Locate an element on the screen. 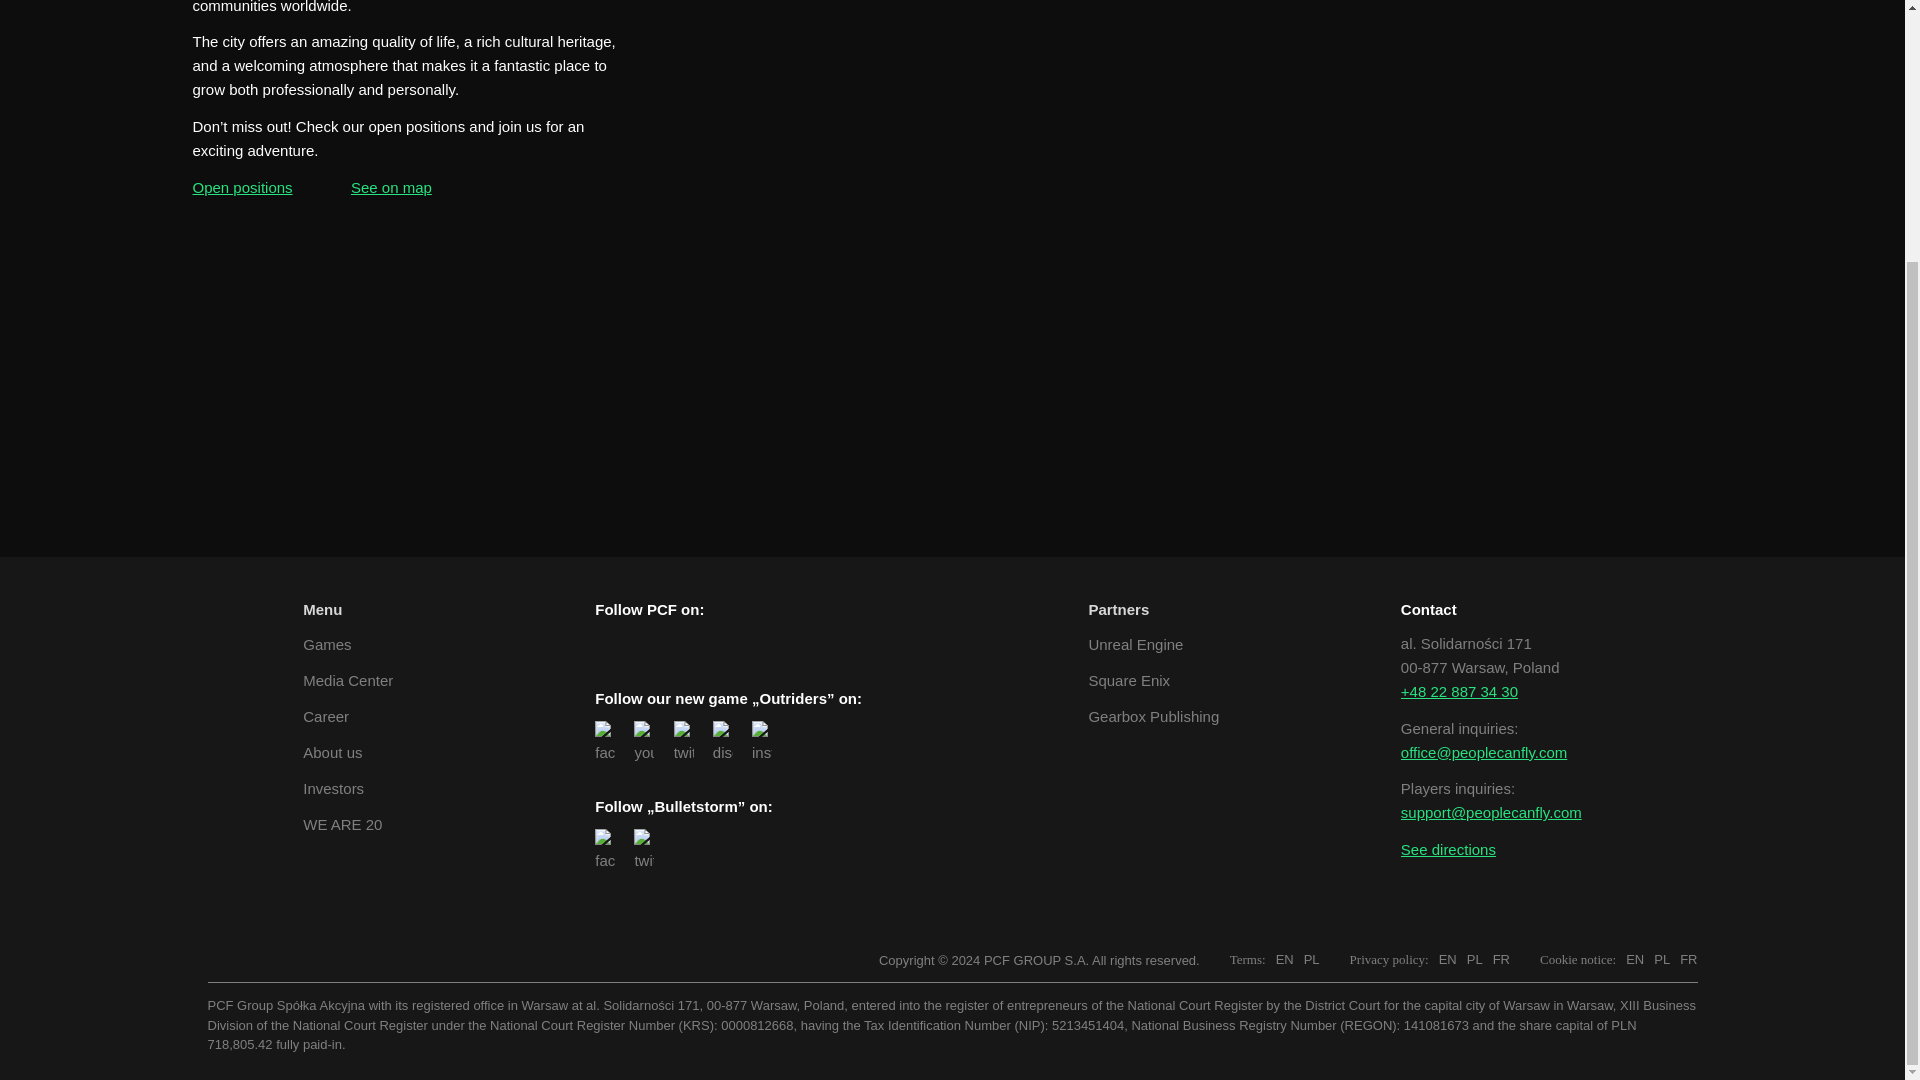 Image resolution: width=1920 pixels, height=1080 pixels. Gearbox Publishing is located at coordinates (1154, 717).